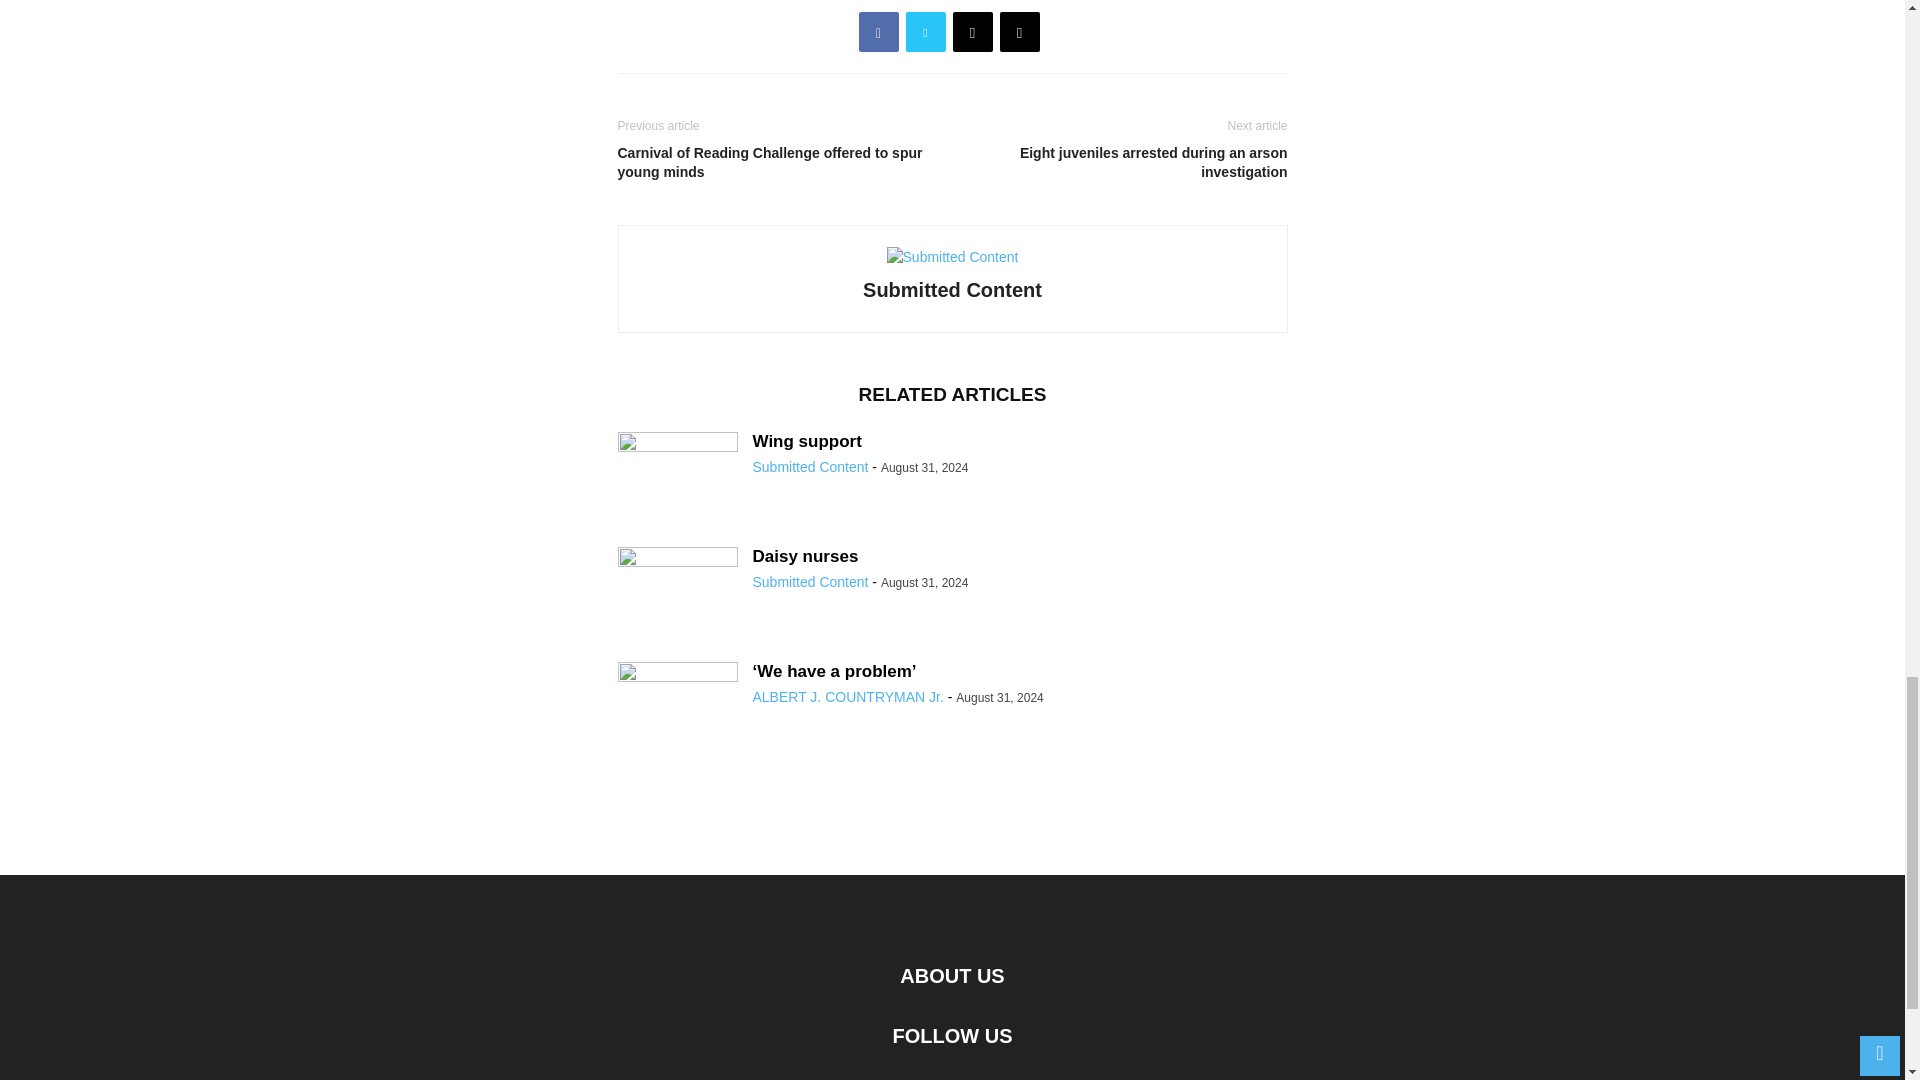  Describe the element at coordinates (1124, 162) in the screenshot. I see `Eight juveniles arrested during an arson investigation` at that location.